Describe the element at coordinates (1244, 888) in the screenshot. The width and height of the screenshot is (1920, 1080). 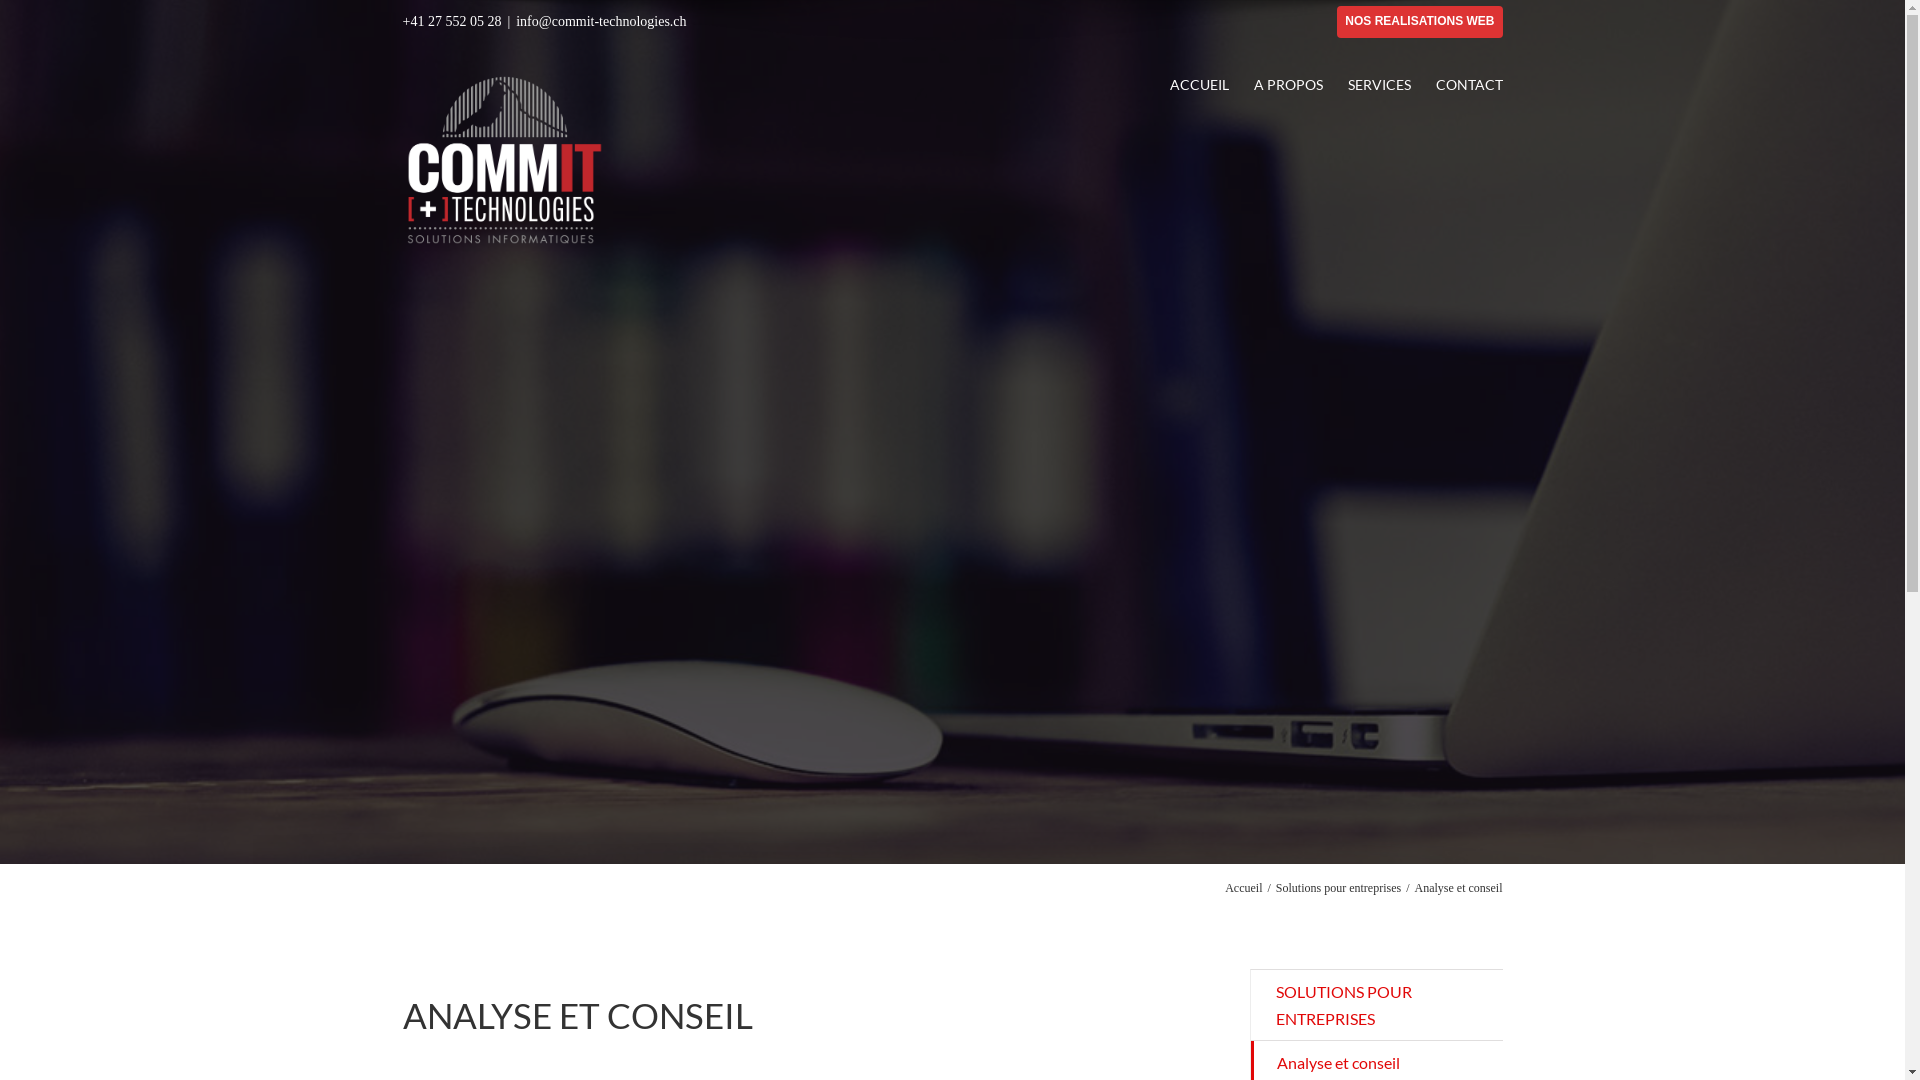
I see `Accueil` at that location.